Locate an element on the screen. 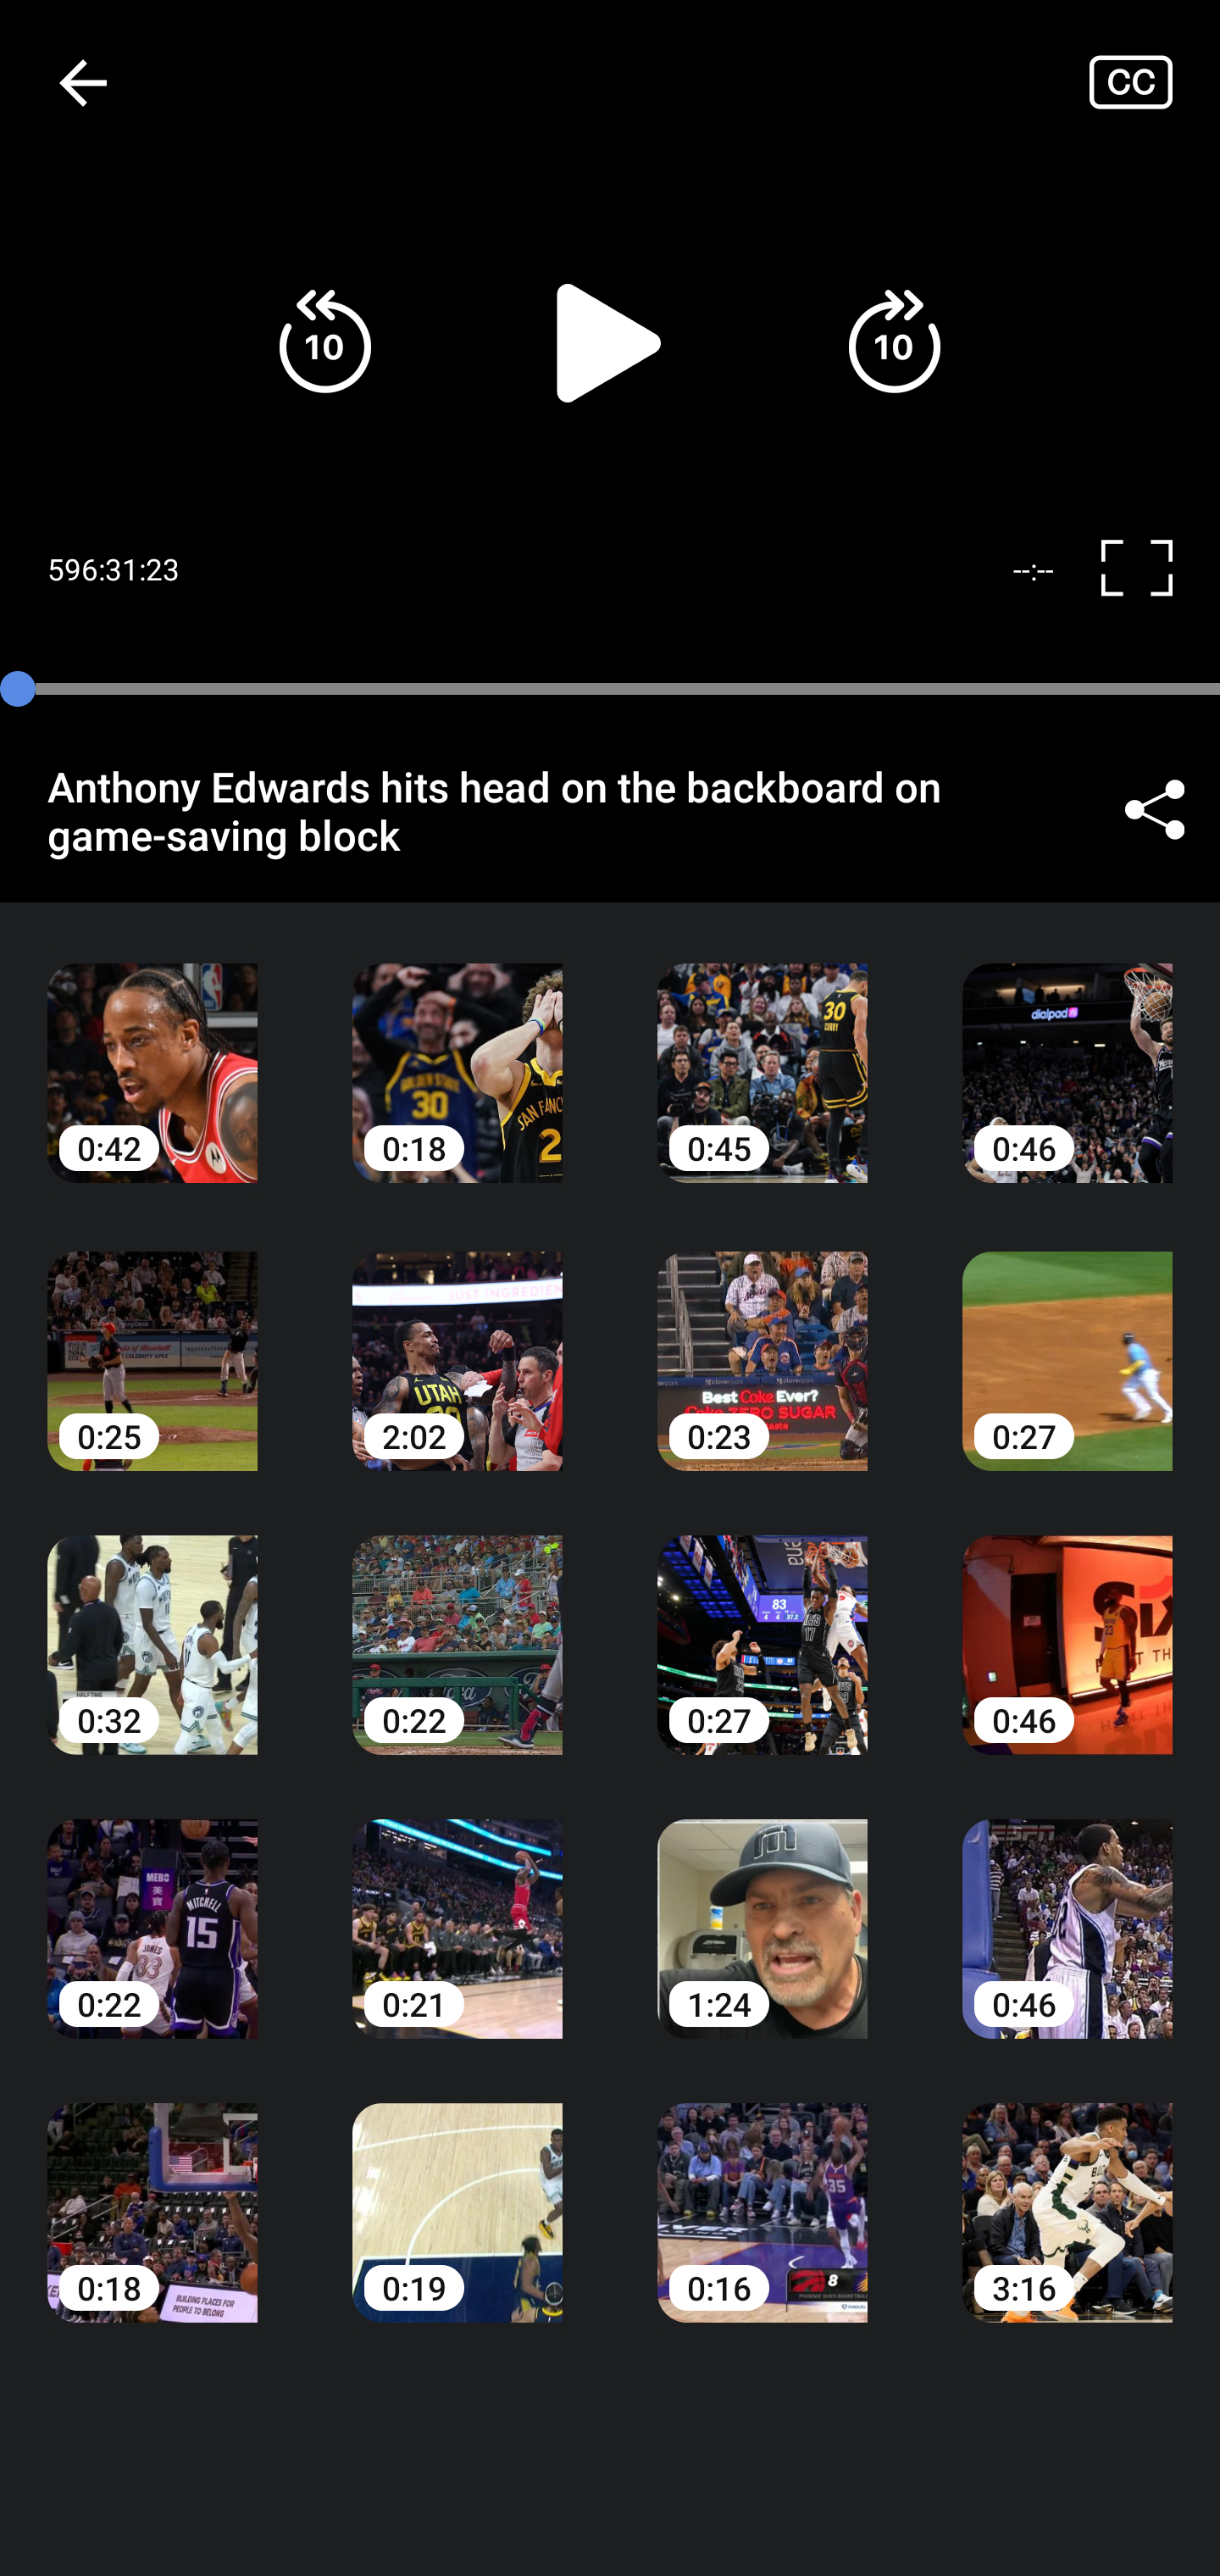 Image resolution: width=1220 pixels, height=2576 pixels. 0:27 is located at coordinates (1067, 1336).